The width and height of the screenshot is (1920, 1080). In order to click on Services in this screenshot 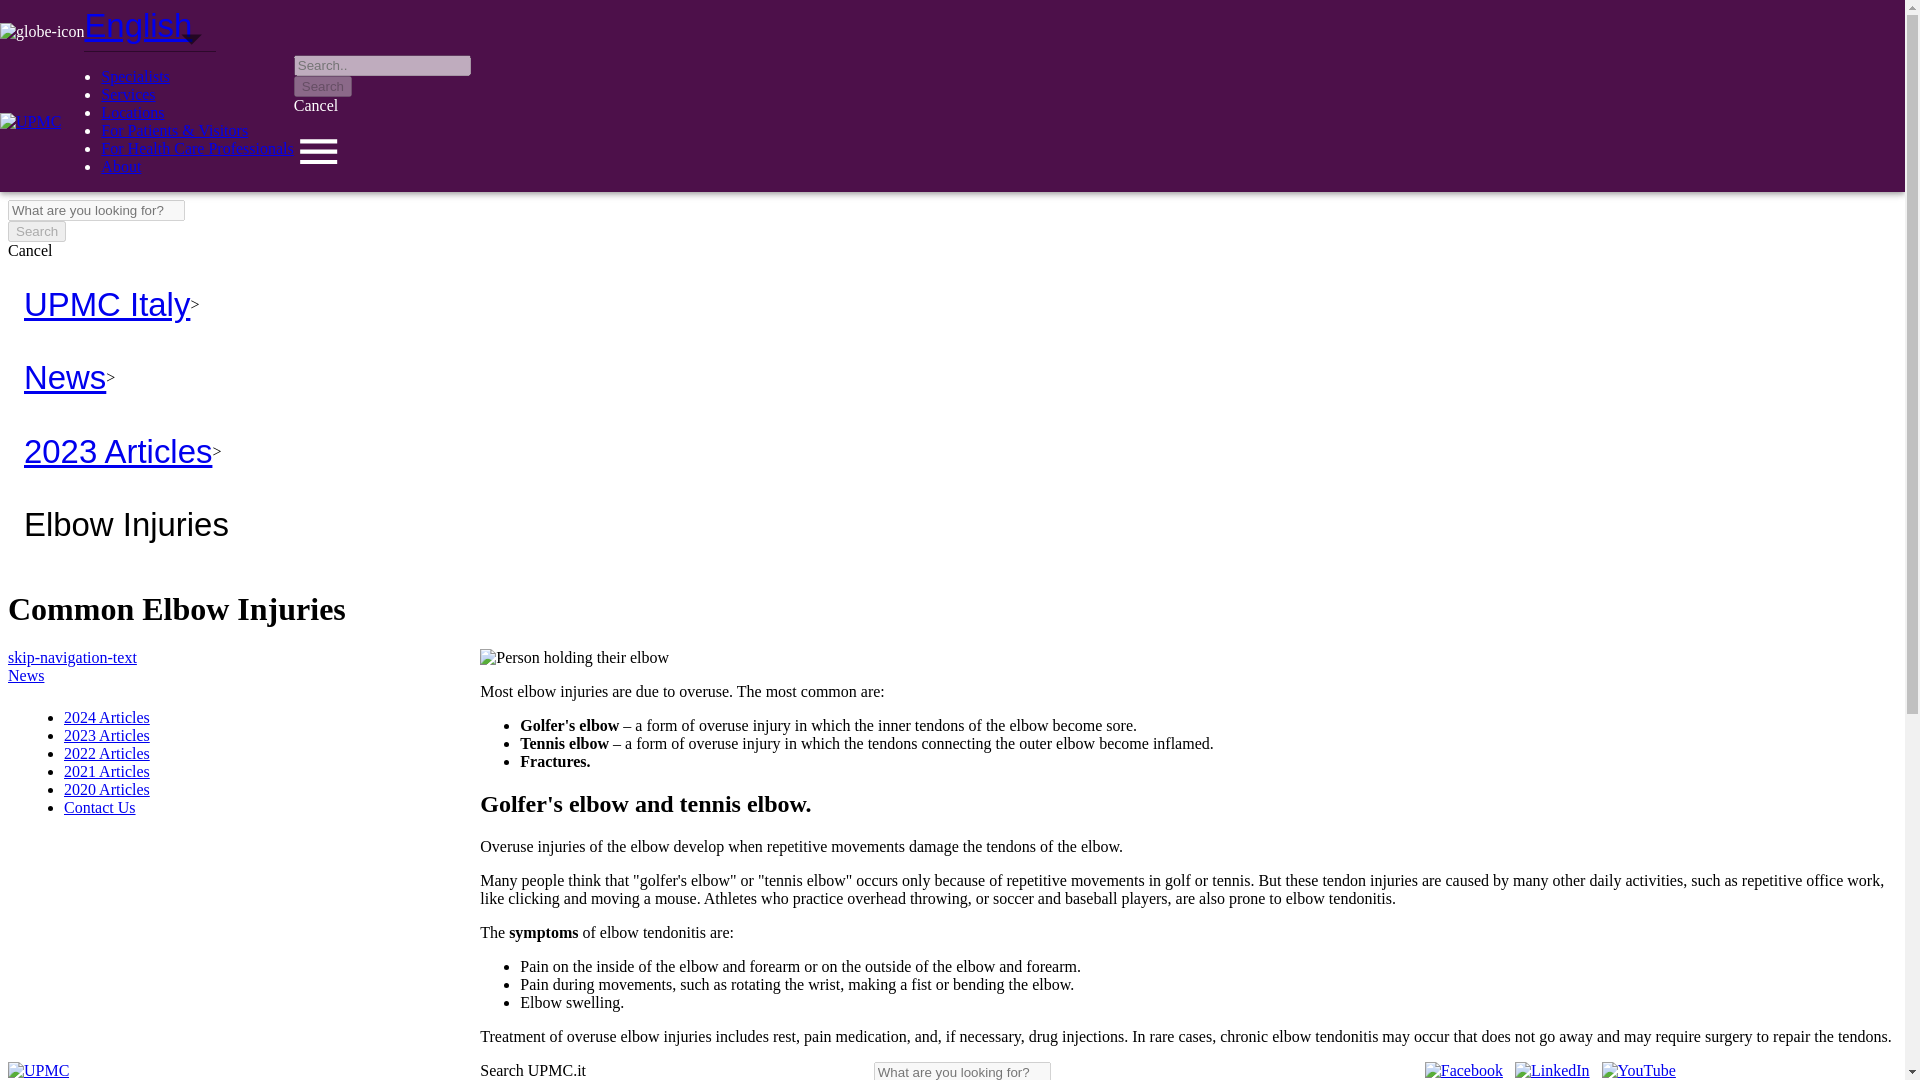, I will do `click(128, 94)`.